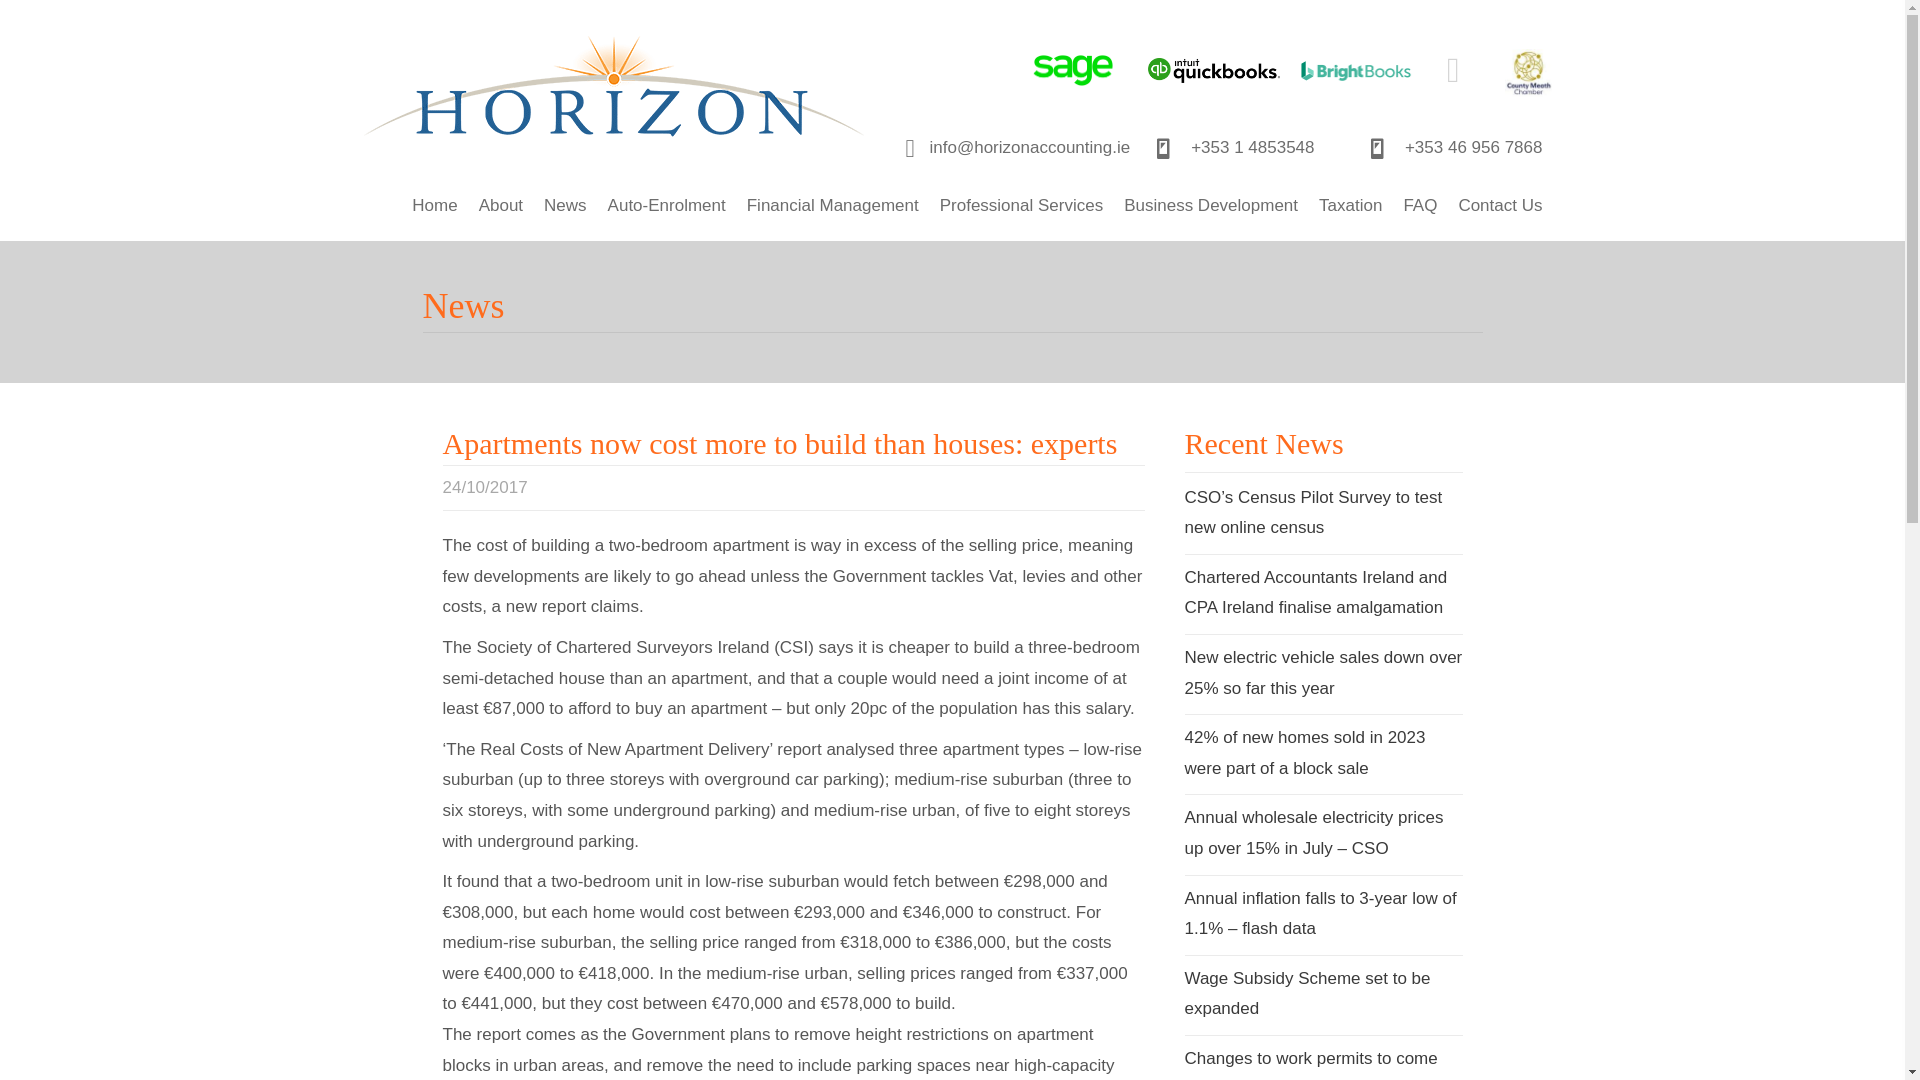 The width and height of the screenshot is (1920, 1080). I want to click on brightbooks logo, so click(1355, 71).